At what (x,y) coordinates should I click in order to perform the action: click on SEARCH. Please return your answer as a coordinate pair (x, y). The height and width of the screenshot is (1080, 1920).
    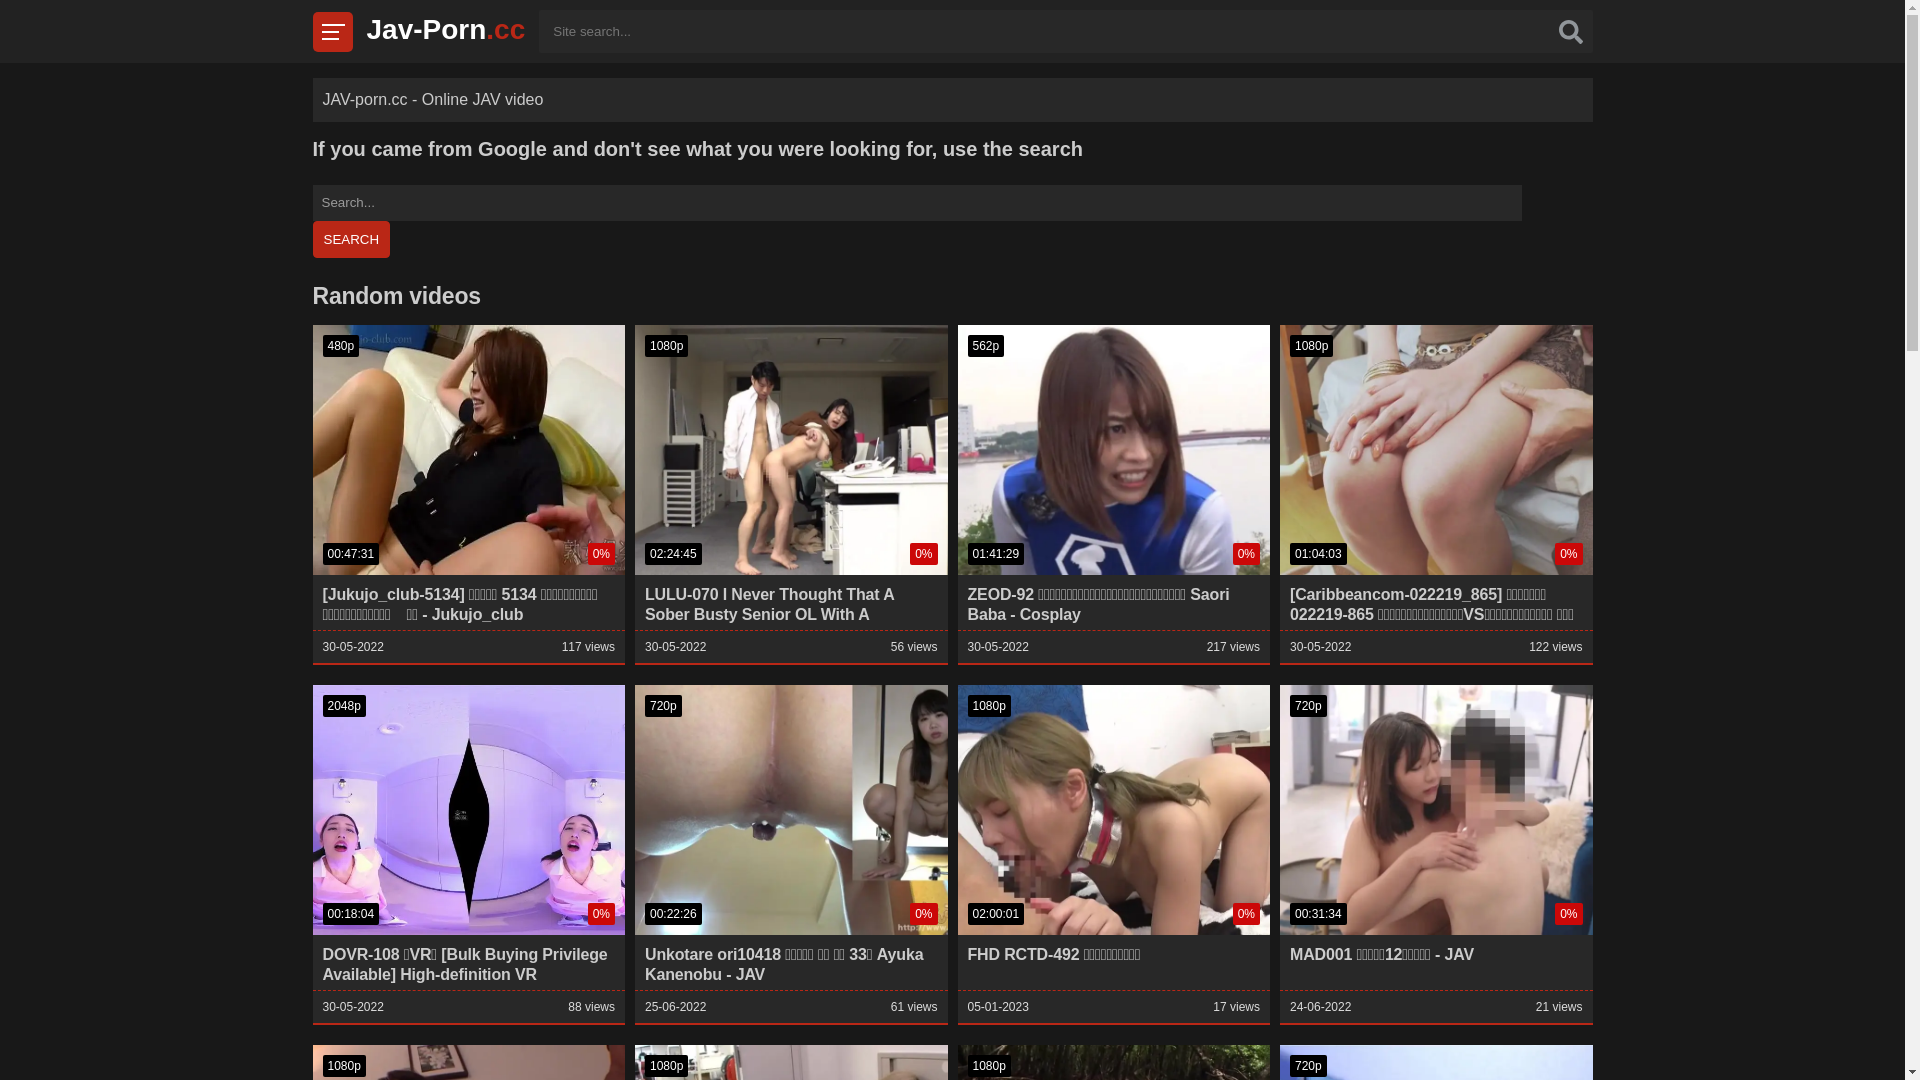
    Looking at the image, I should click on (351, 240).